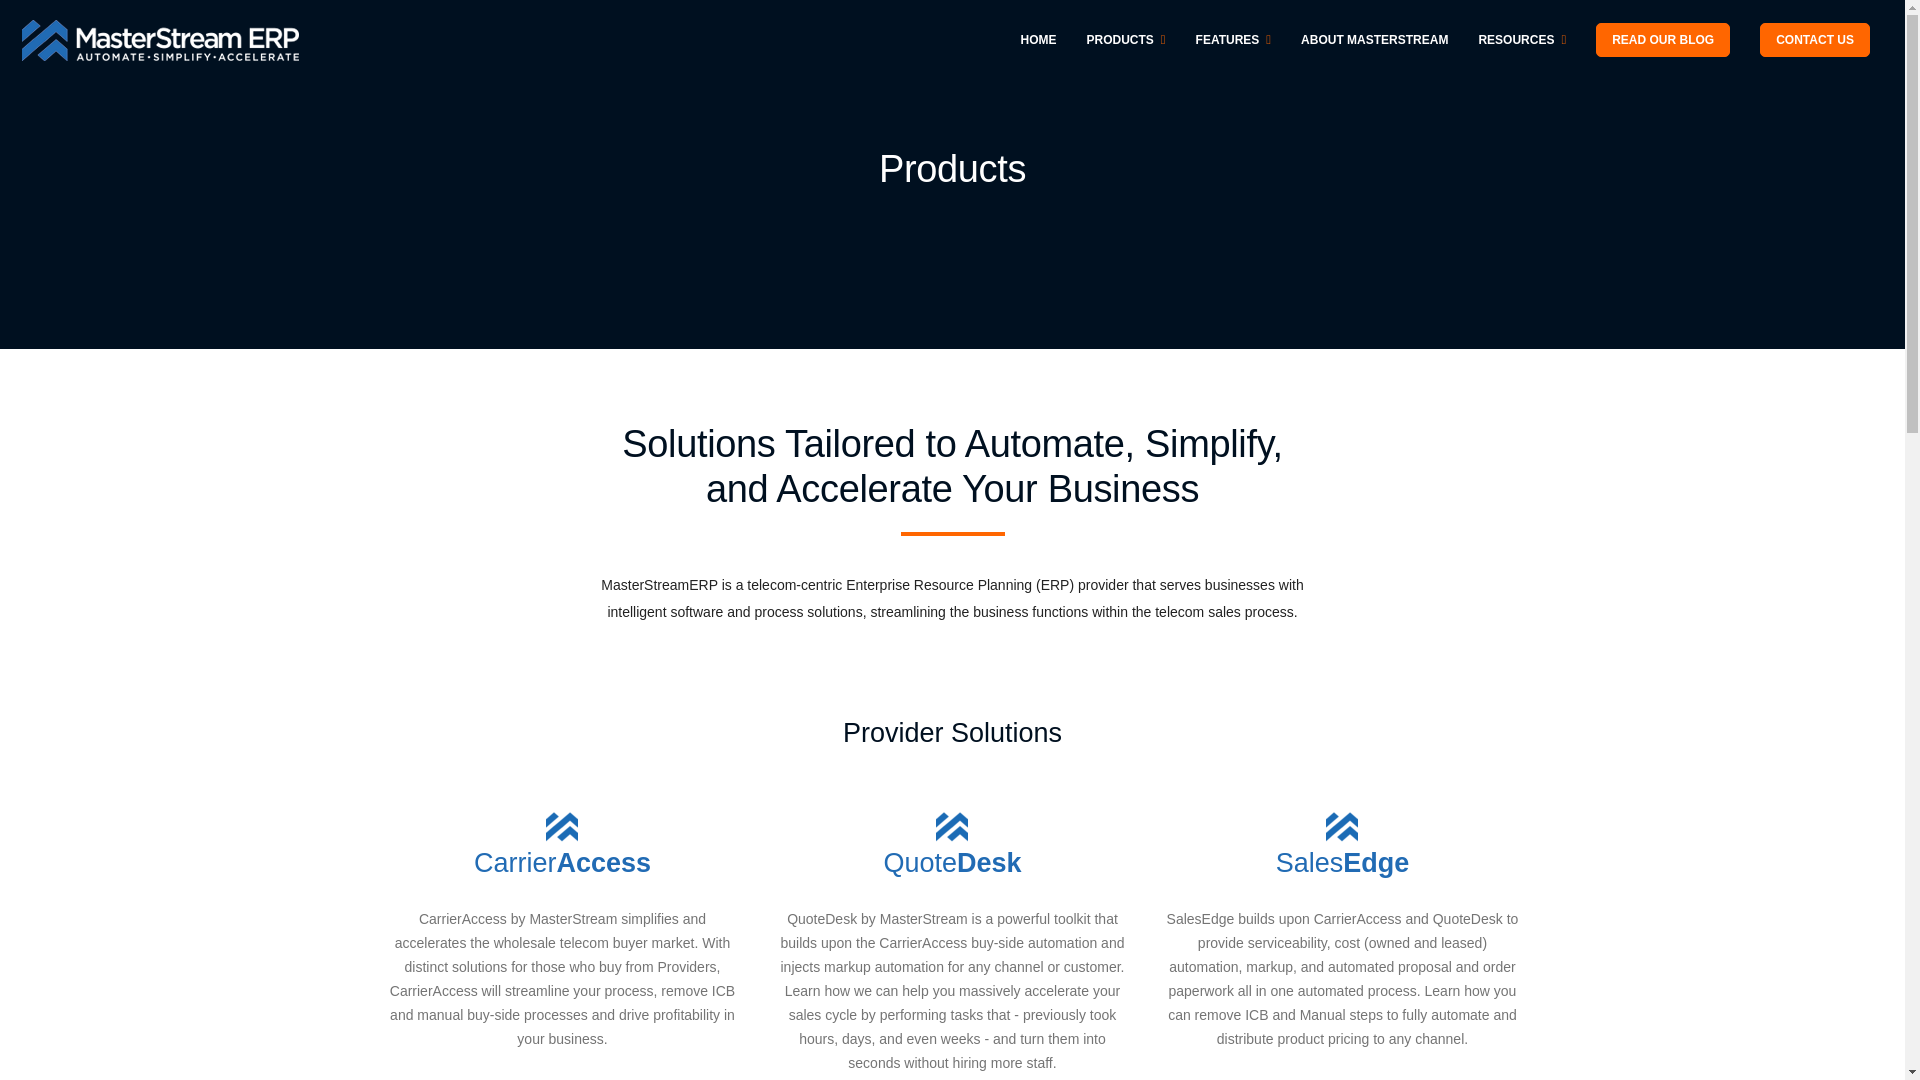  Describe the element at coordinates (1662, 39) in the screenshot. I see `READ OUR BLOG` at that location.